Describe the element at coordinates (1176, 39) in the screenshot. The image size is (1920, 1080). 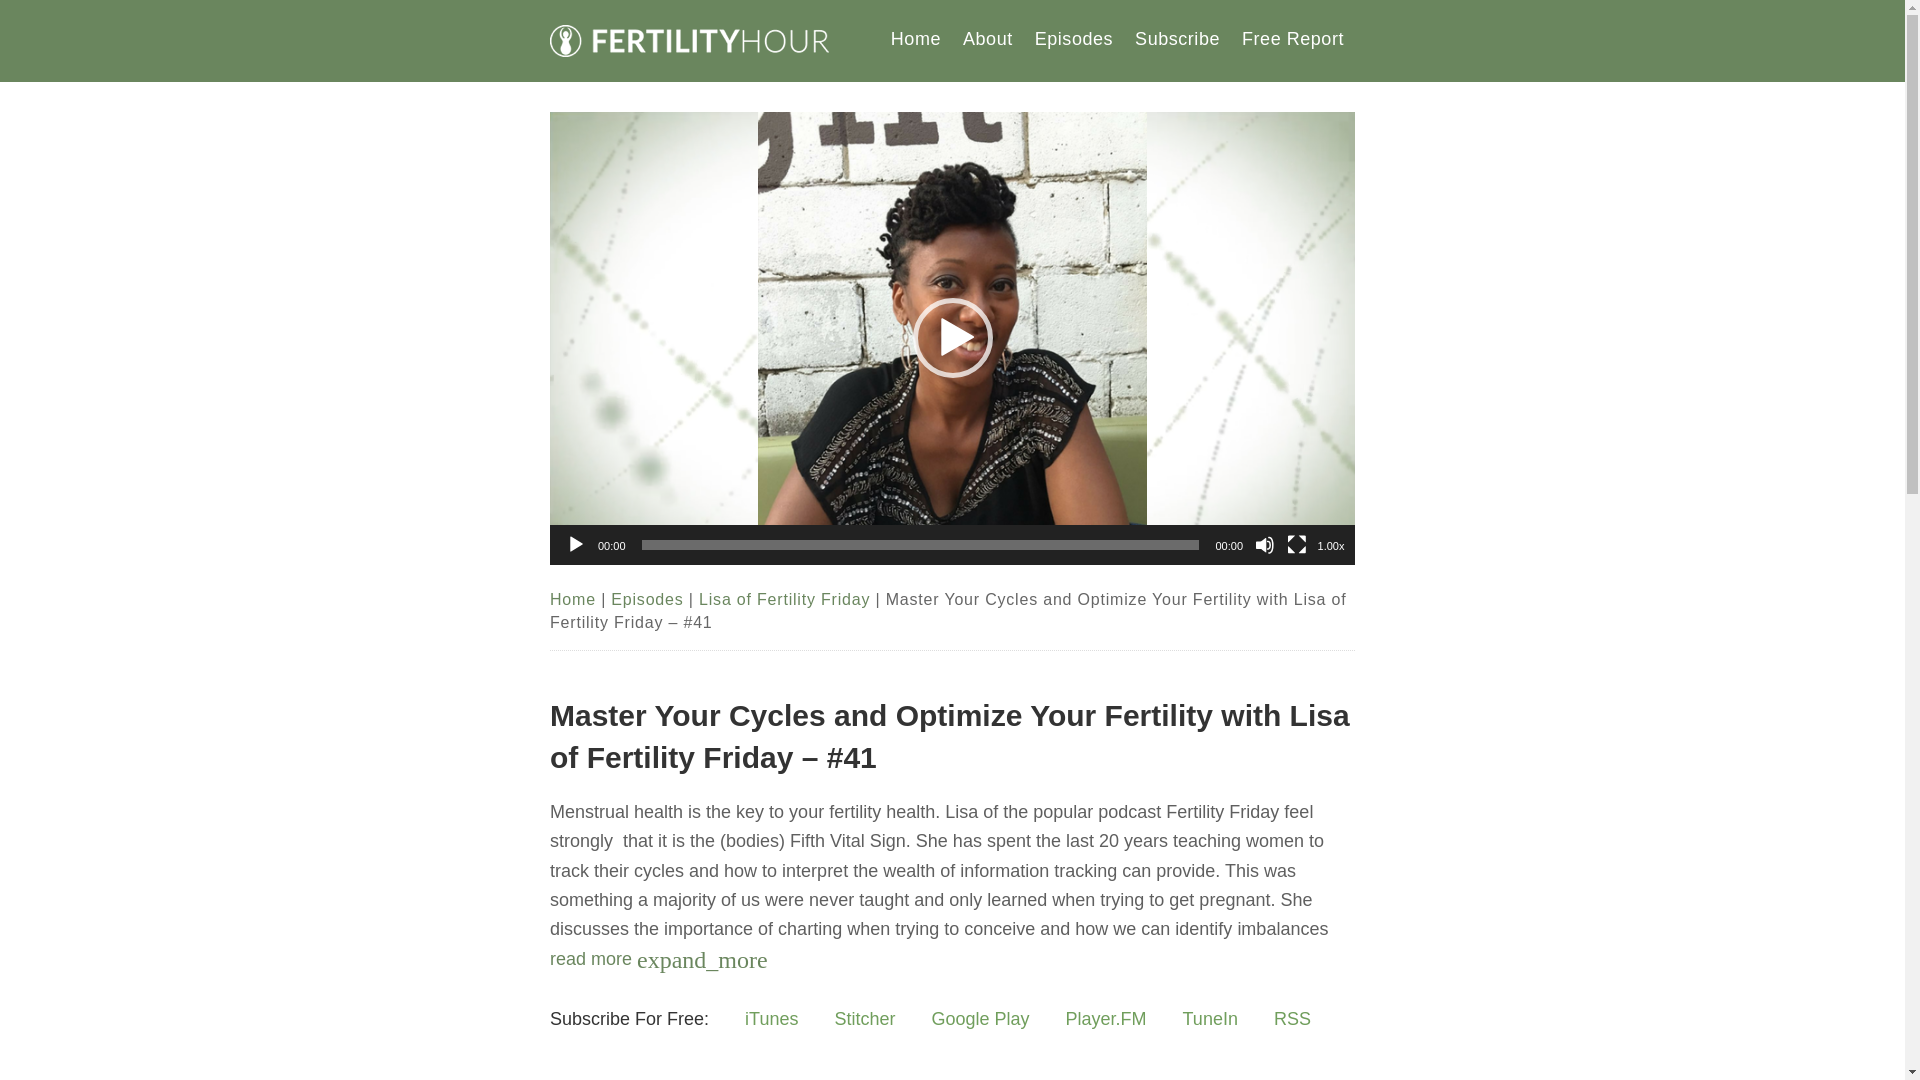
I see `Subscribe` at that location.